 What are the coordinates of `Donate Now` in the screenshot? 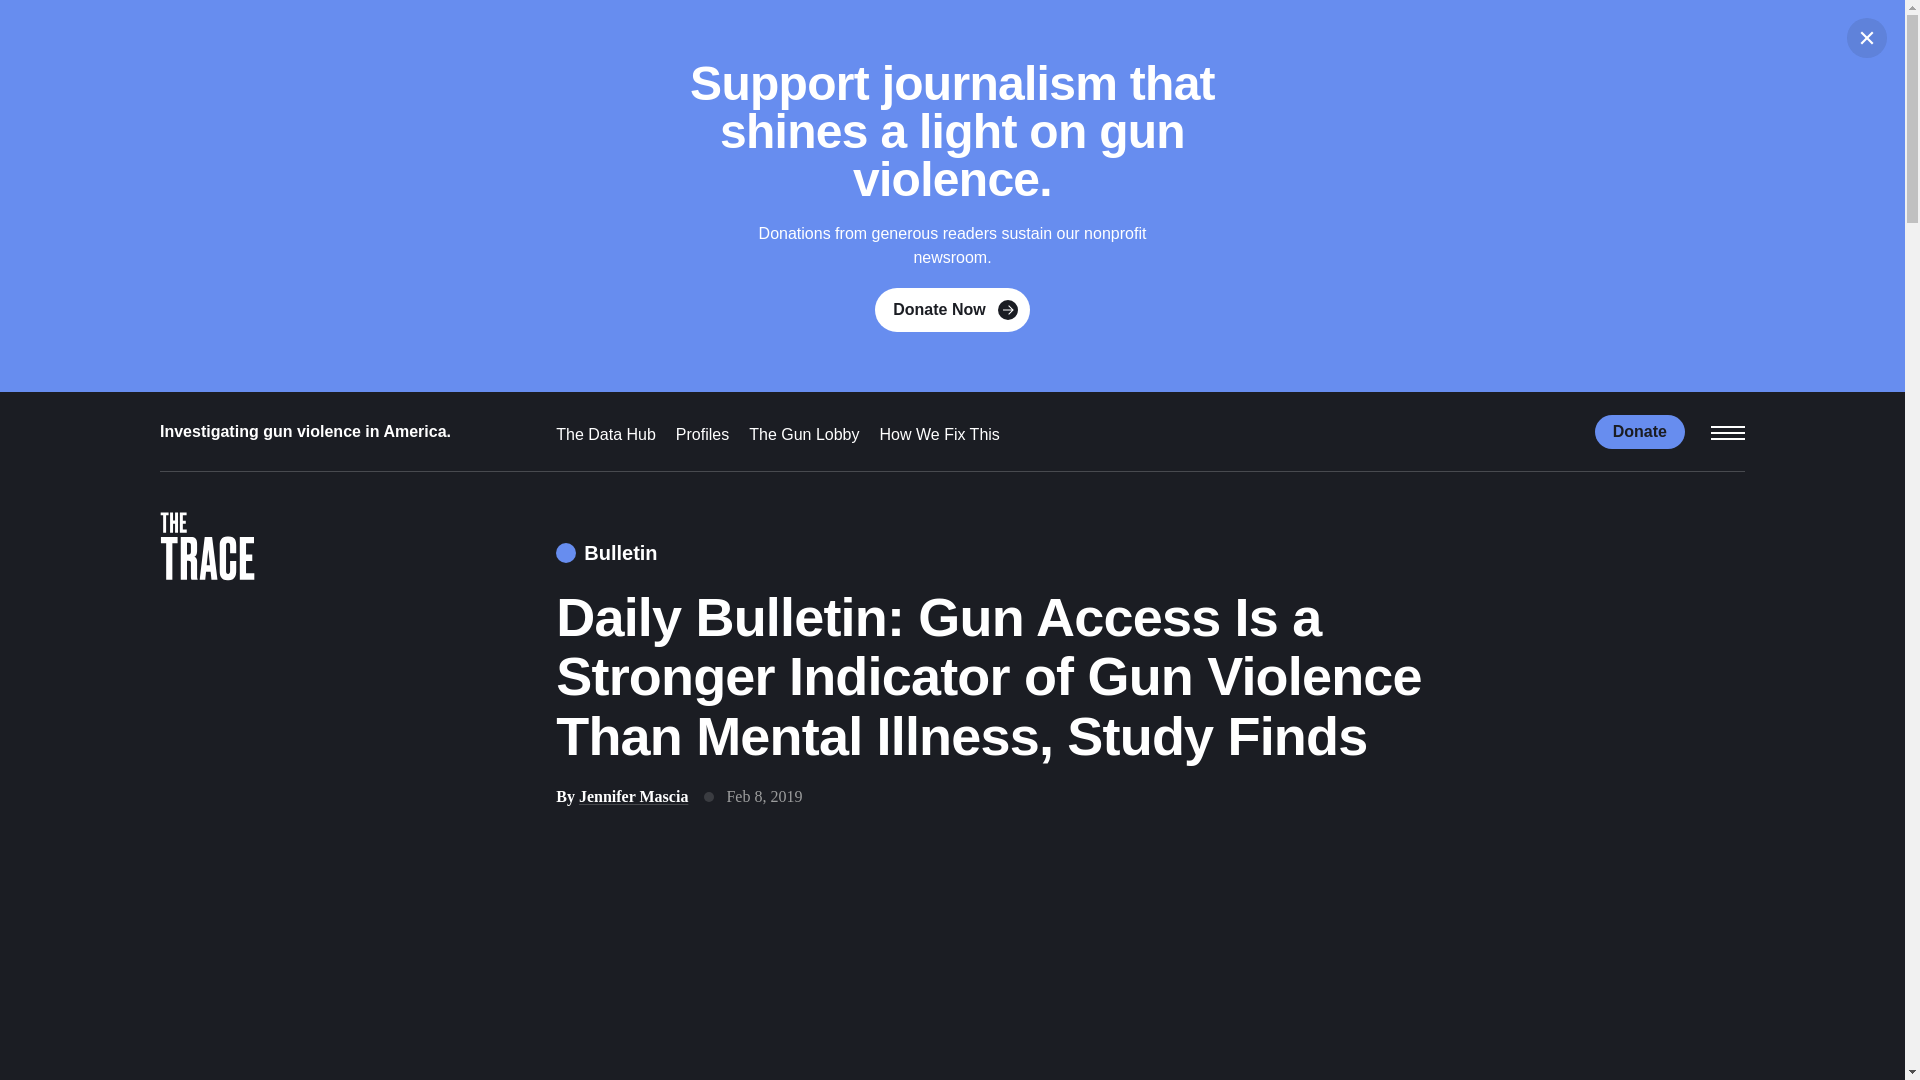 It's located at (952, 310).